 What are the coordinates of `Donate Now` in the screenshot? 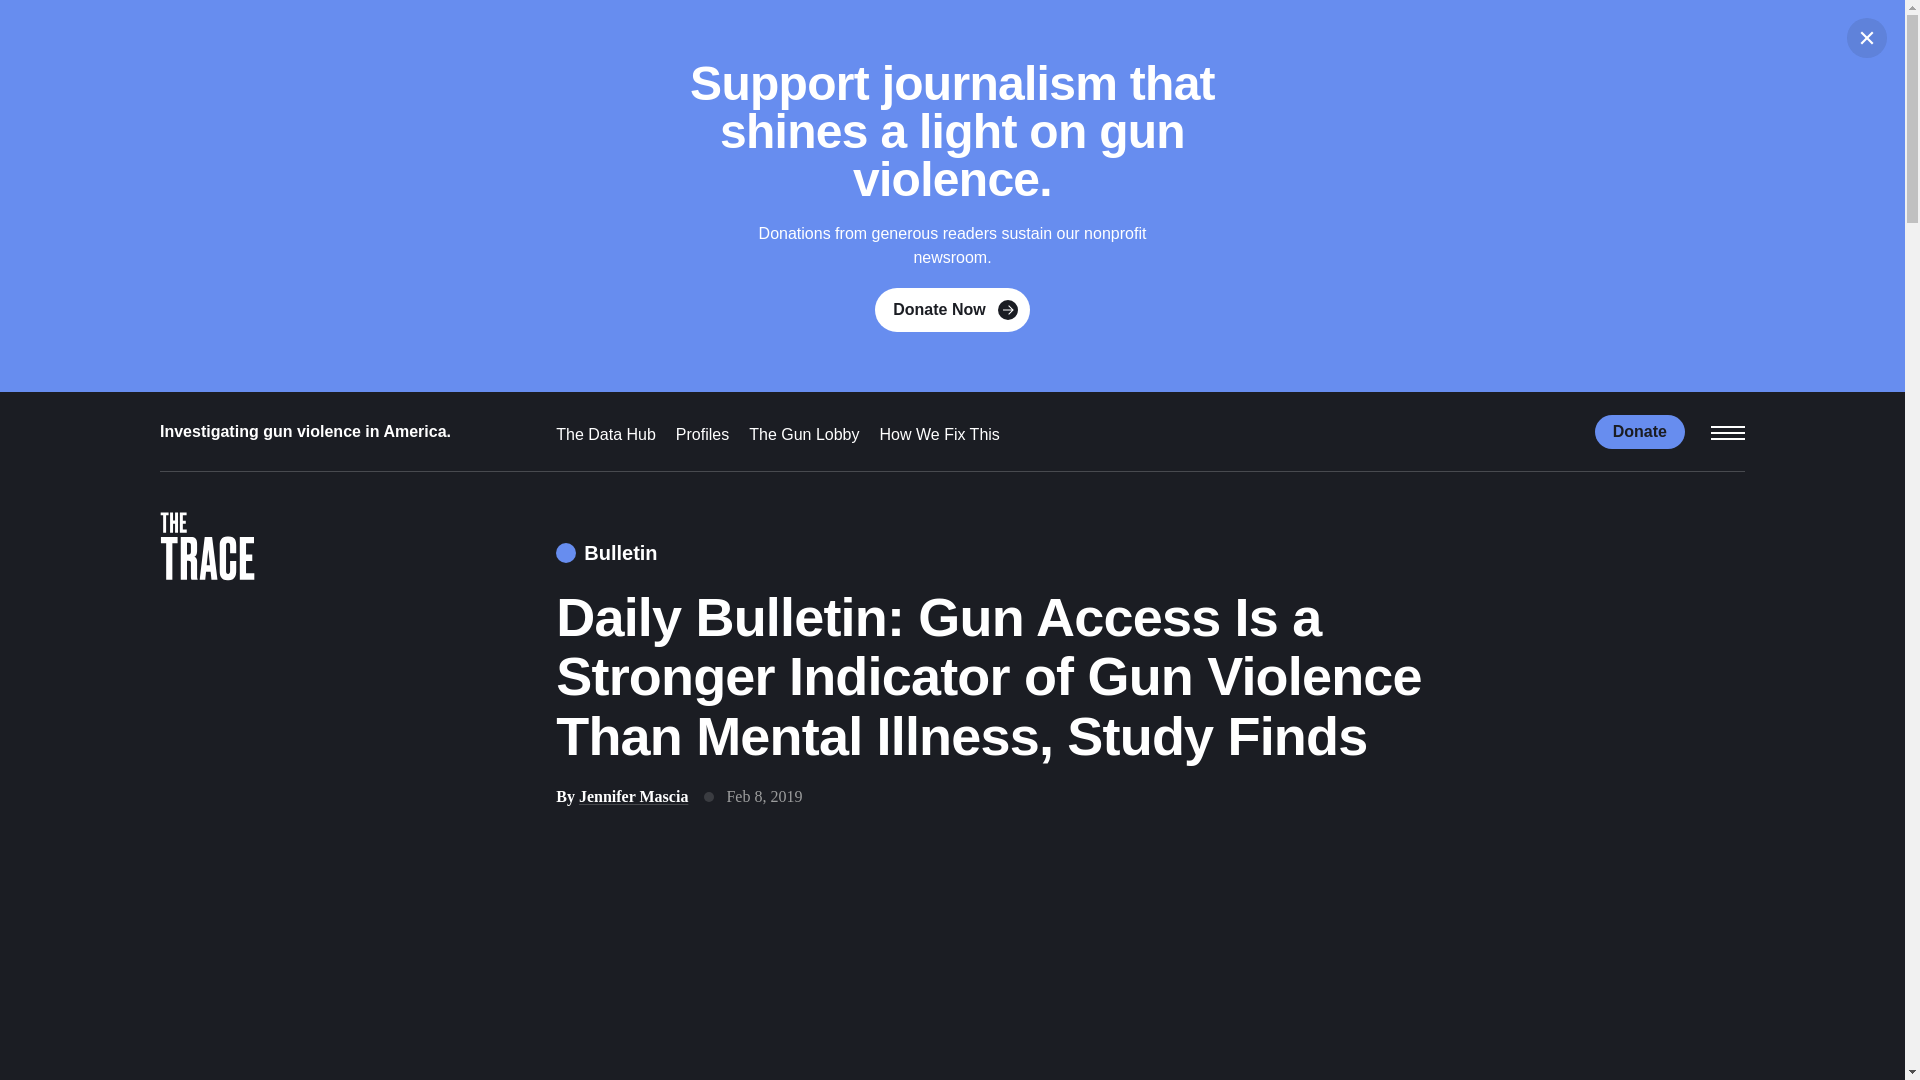 It's located at (952, 310).